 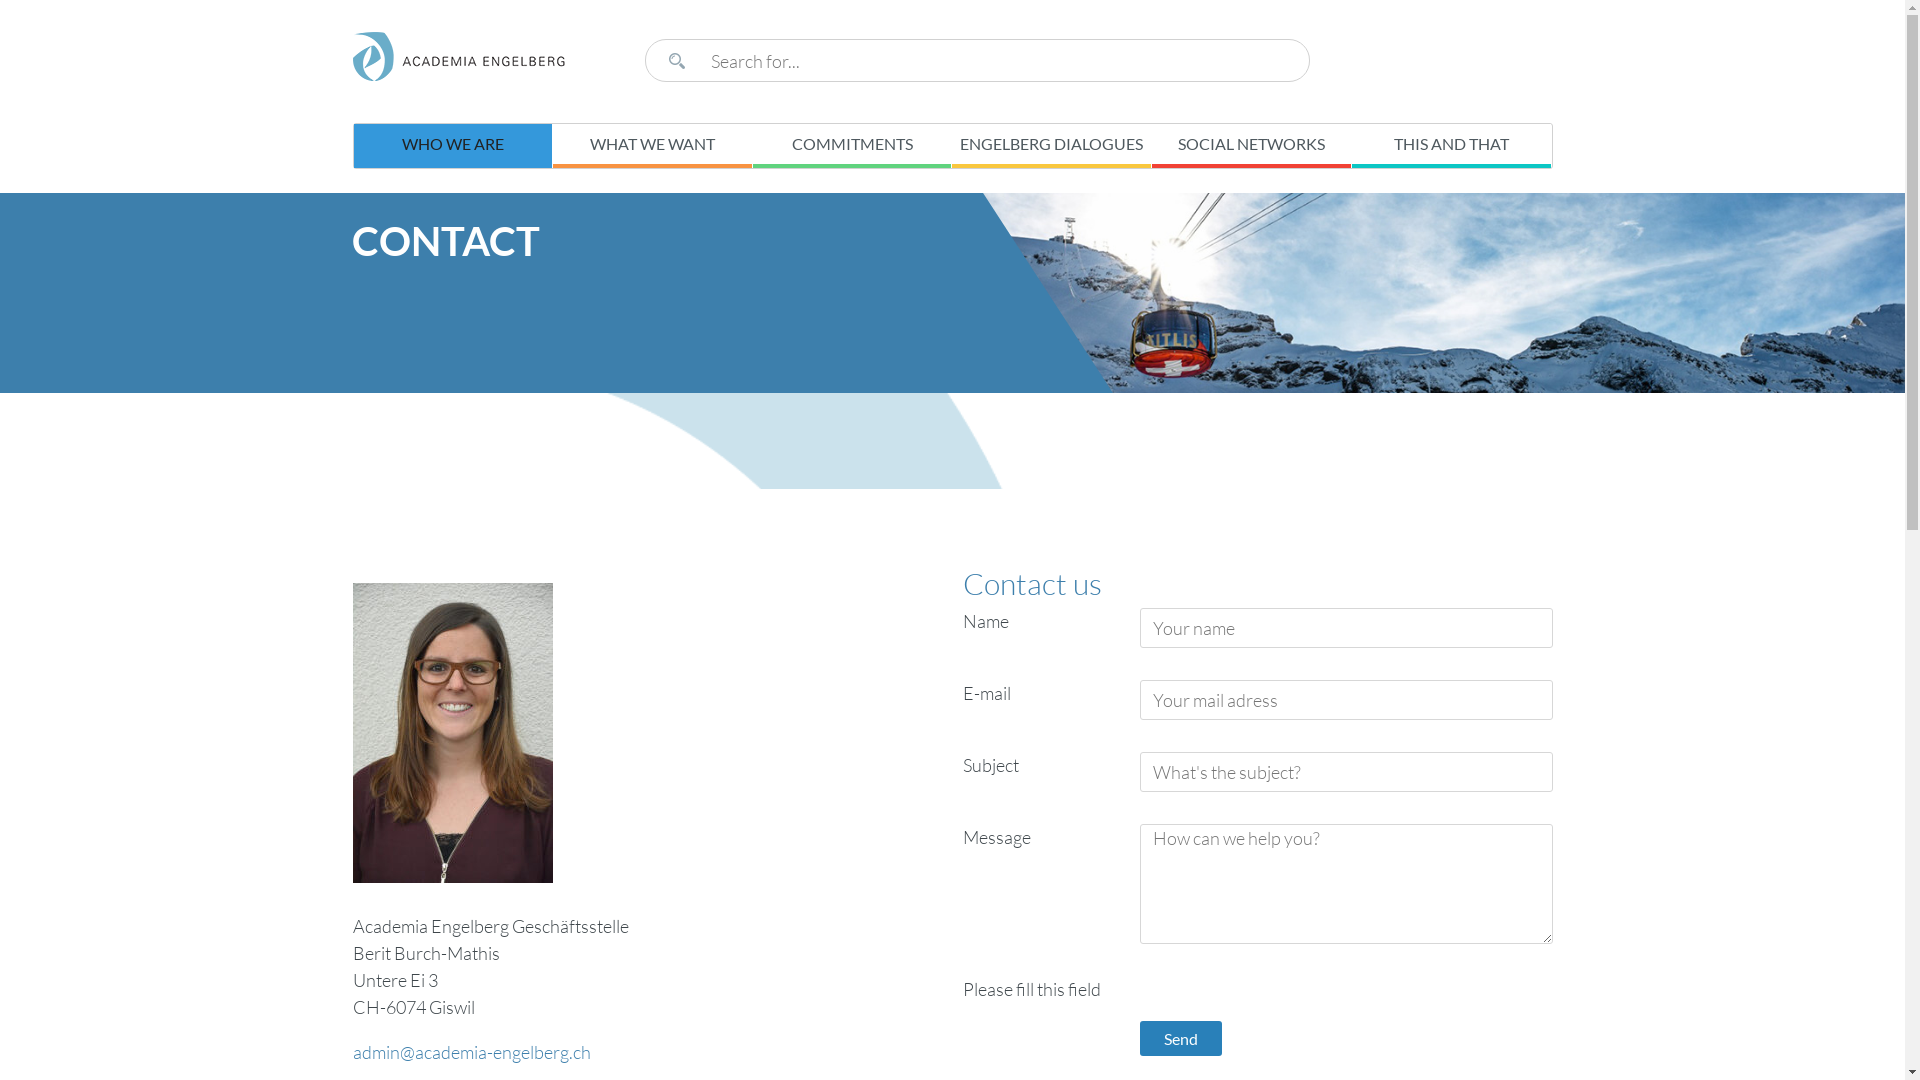 What do you see at coordinates (1051, 146) in the screenshot?
I see `ENGELBERG DIALOGUES` at bounding box center [1051, 146].